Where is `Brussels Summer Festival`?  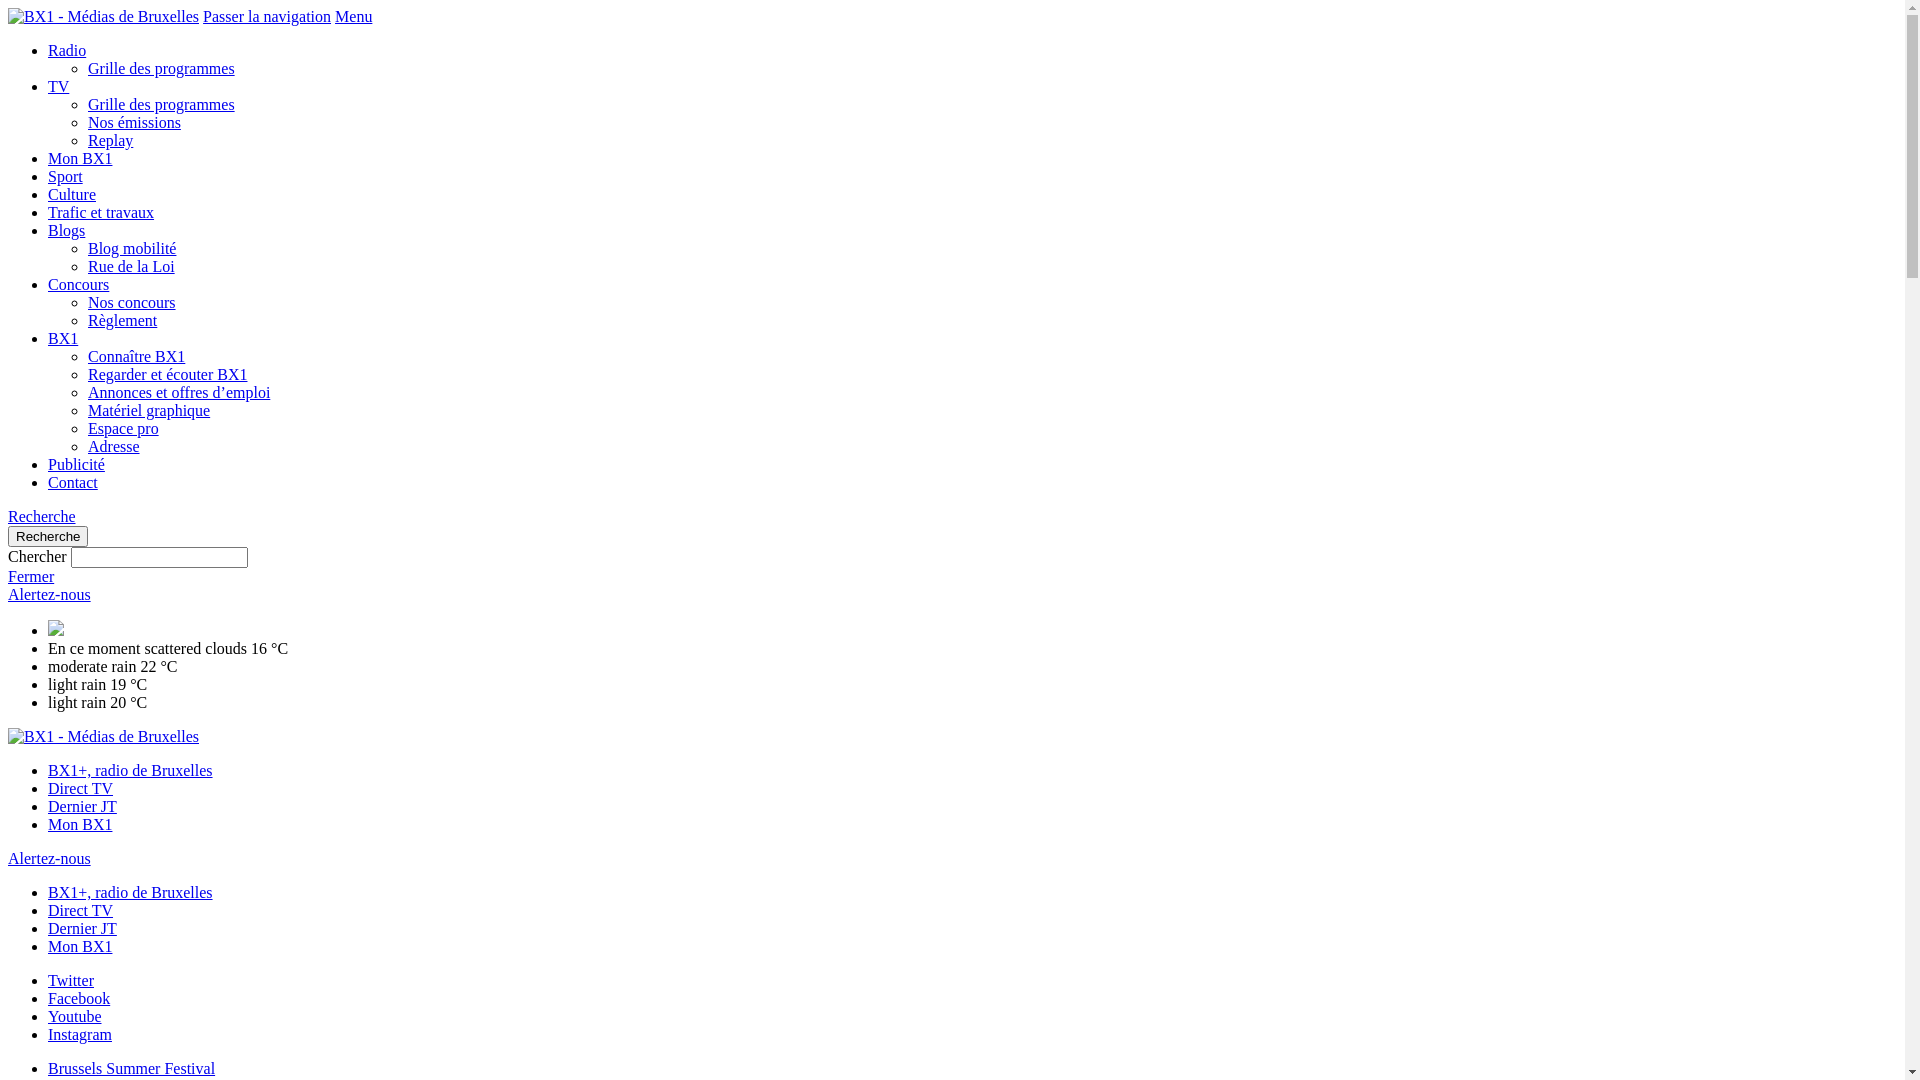 Brussels Summer Festival is located at coordinates (132, 1068).